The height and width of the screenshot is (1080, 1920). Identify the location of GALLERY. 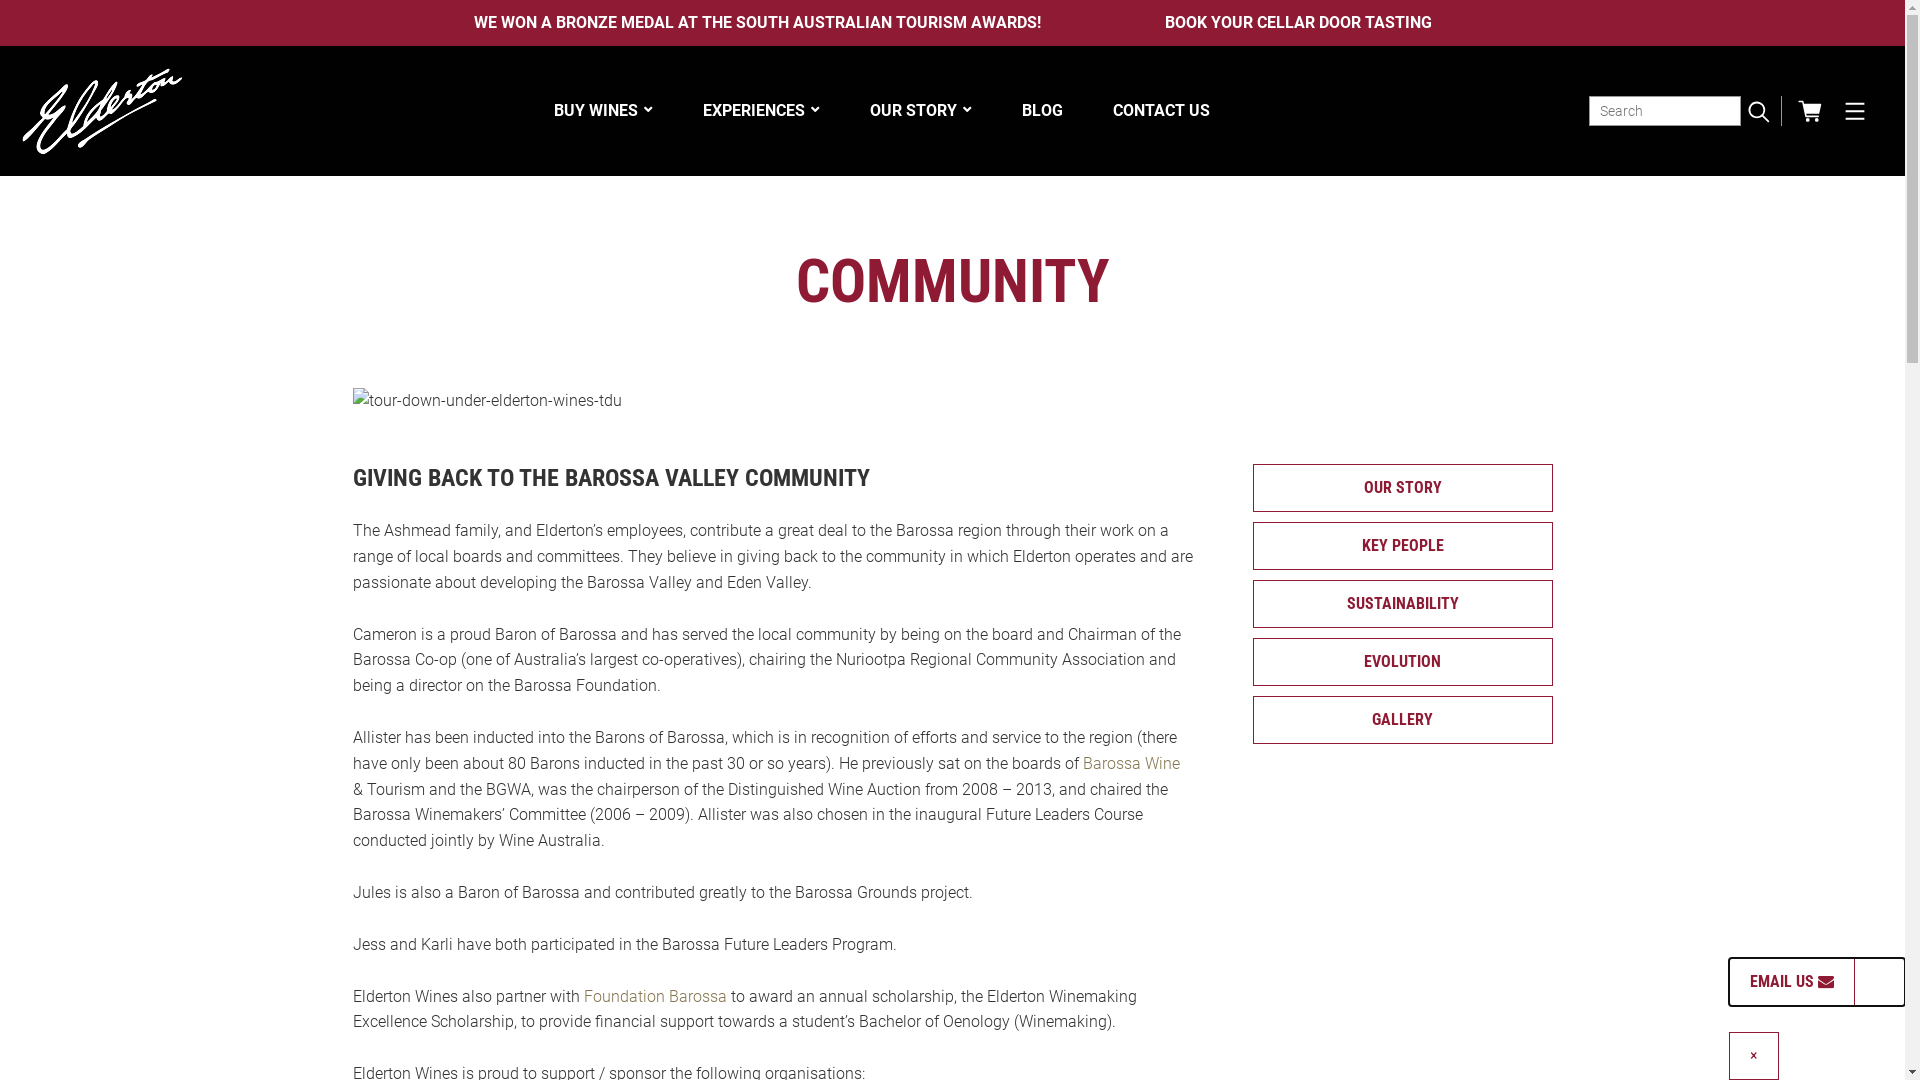
(1402, 720).